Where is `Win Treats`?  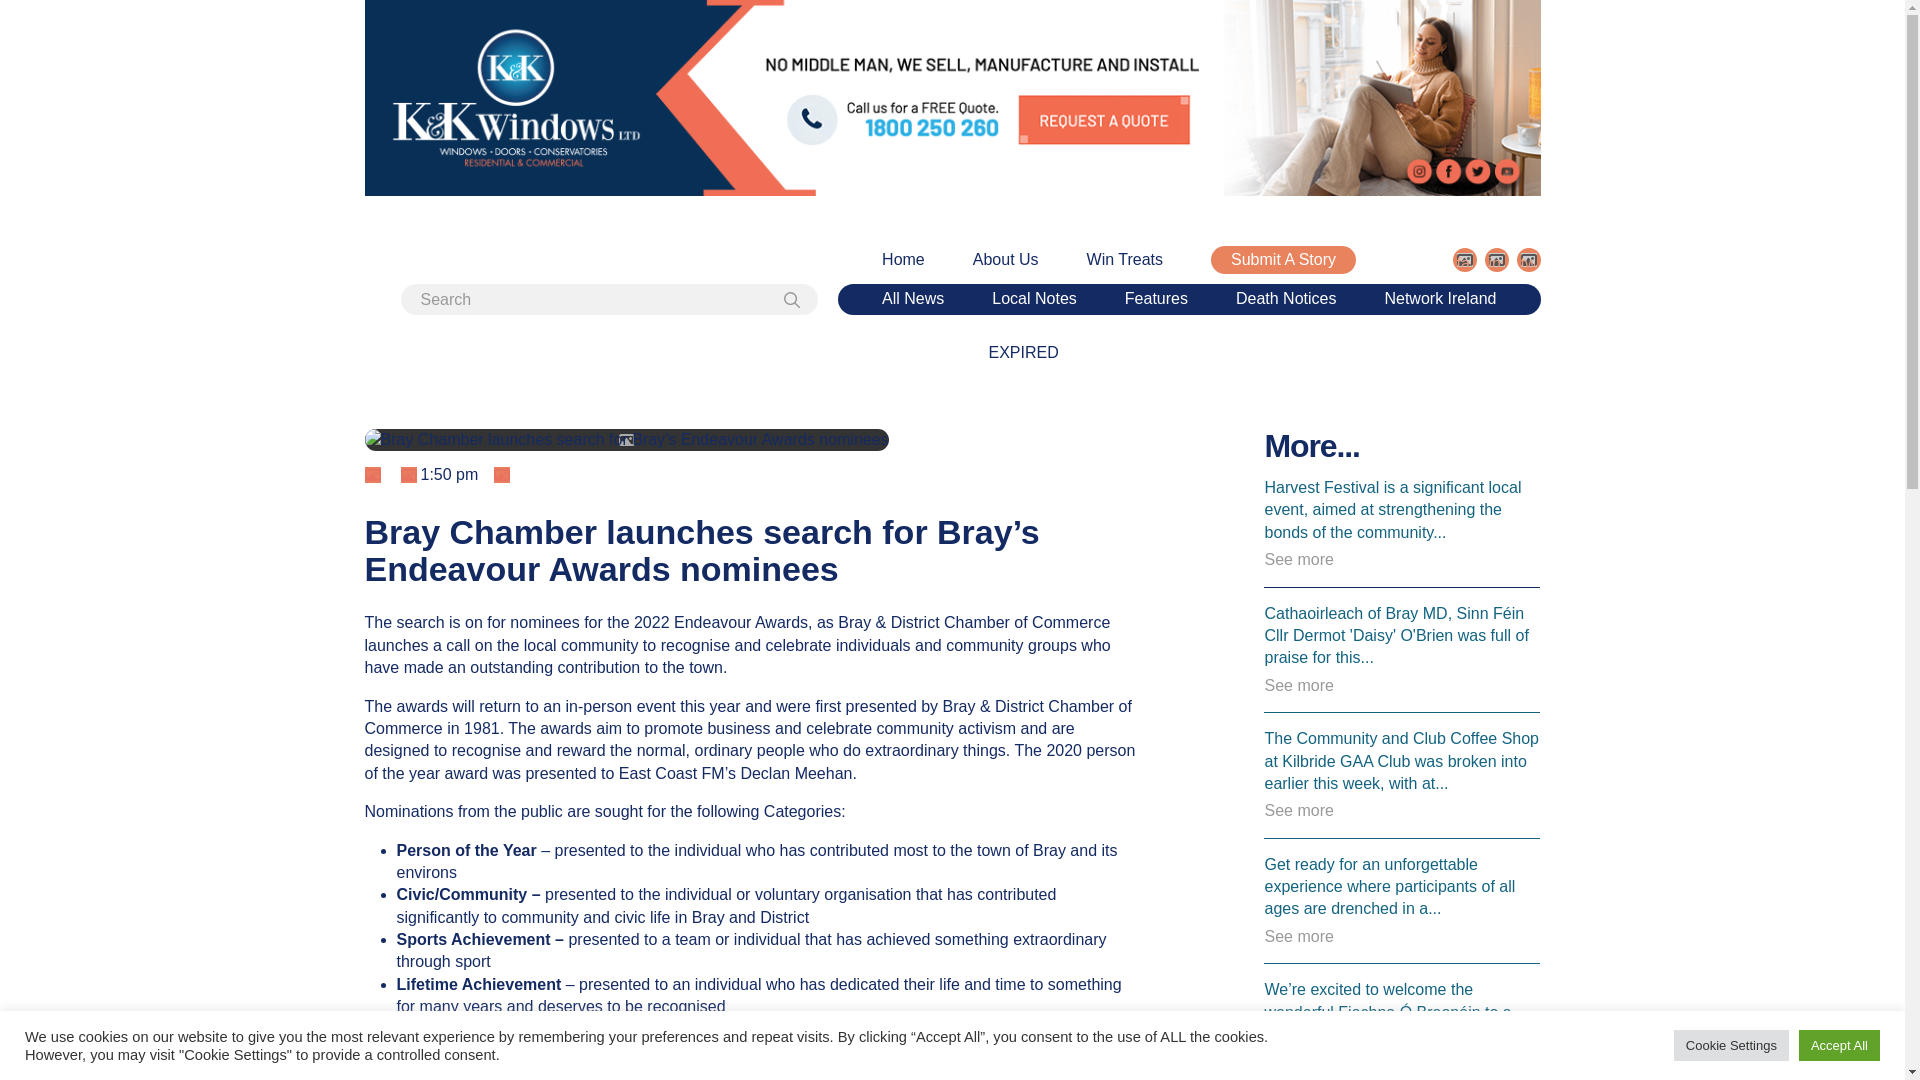 Win Treats is located at coordinates (1124, 260).